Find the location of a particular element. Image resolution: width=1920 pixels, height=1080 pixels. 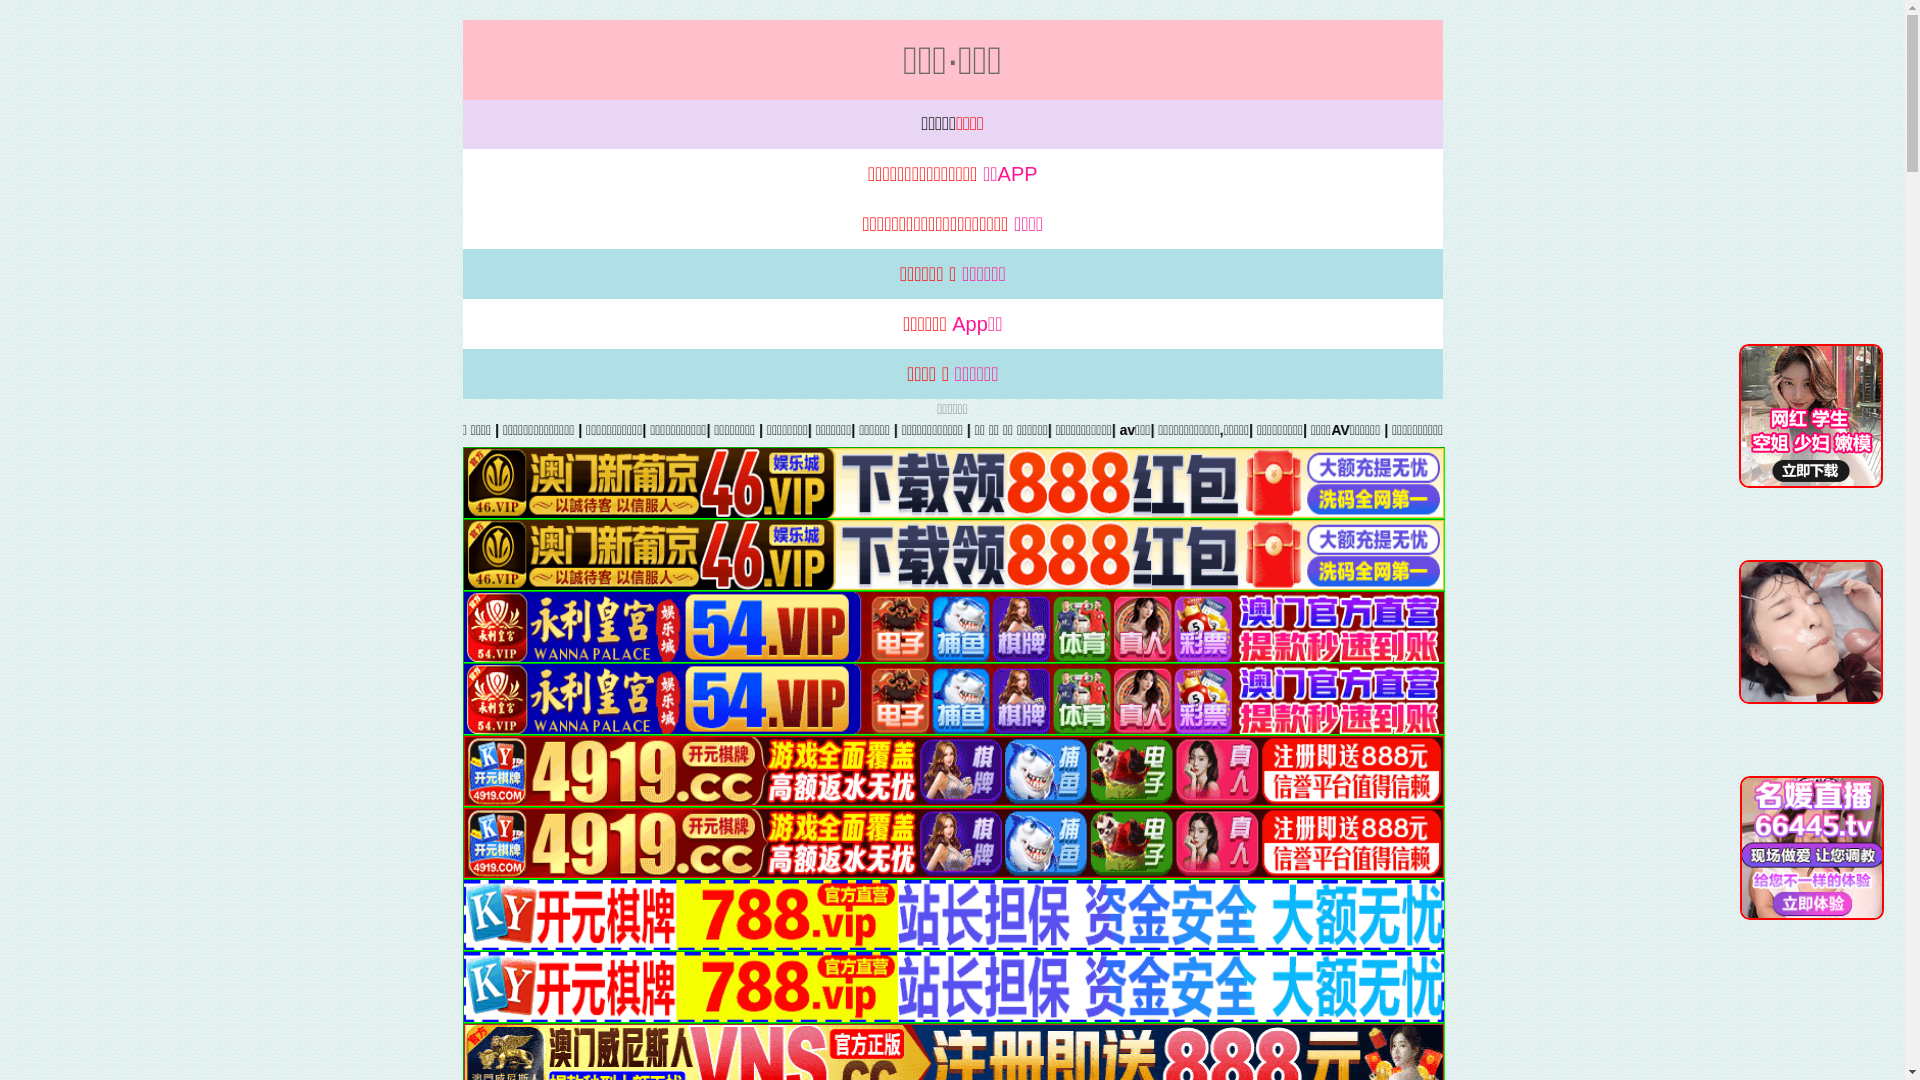

| is located at coordinates (1852, 430).